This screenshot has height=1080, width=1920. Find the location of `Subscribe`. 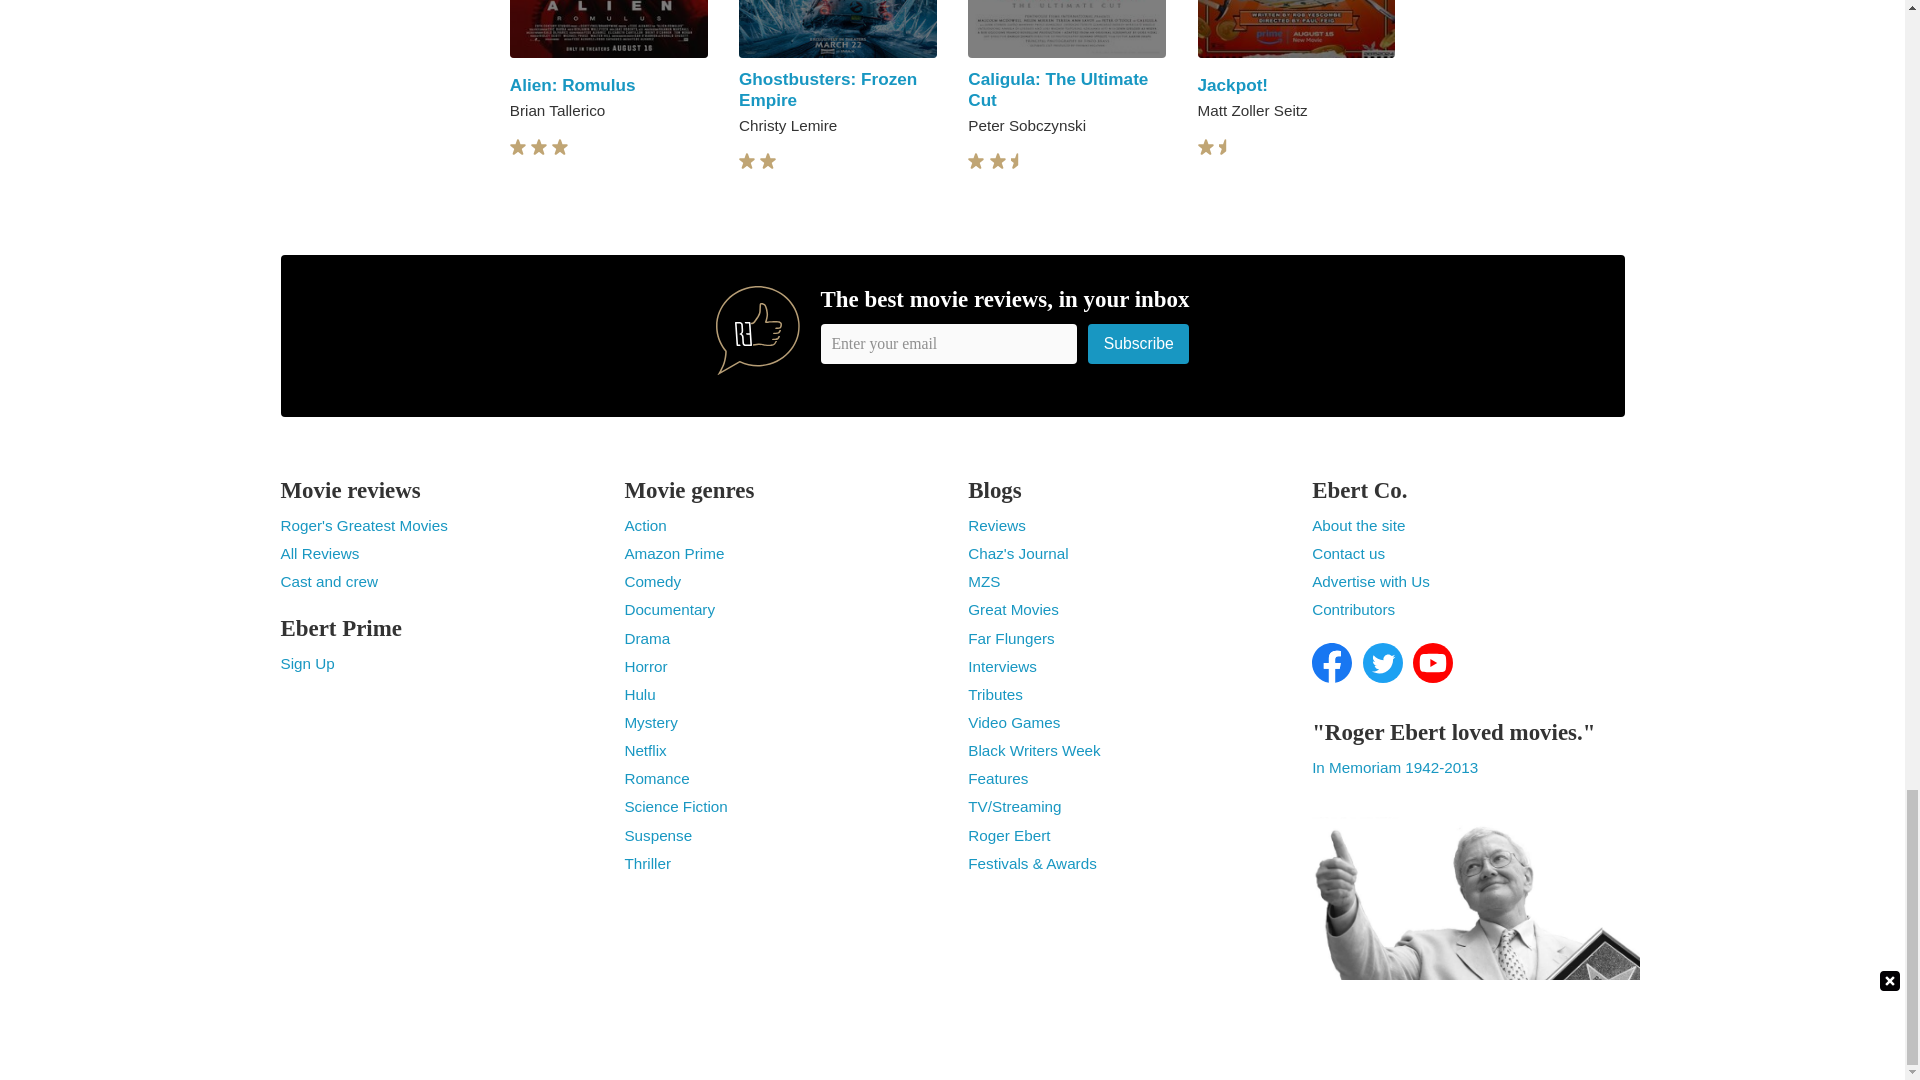

Subscribe is located at coordinates (1139, 343).